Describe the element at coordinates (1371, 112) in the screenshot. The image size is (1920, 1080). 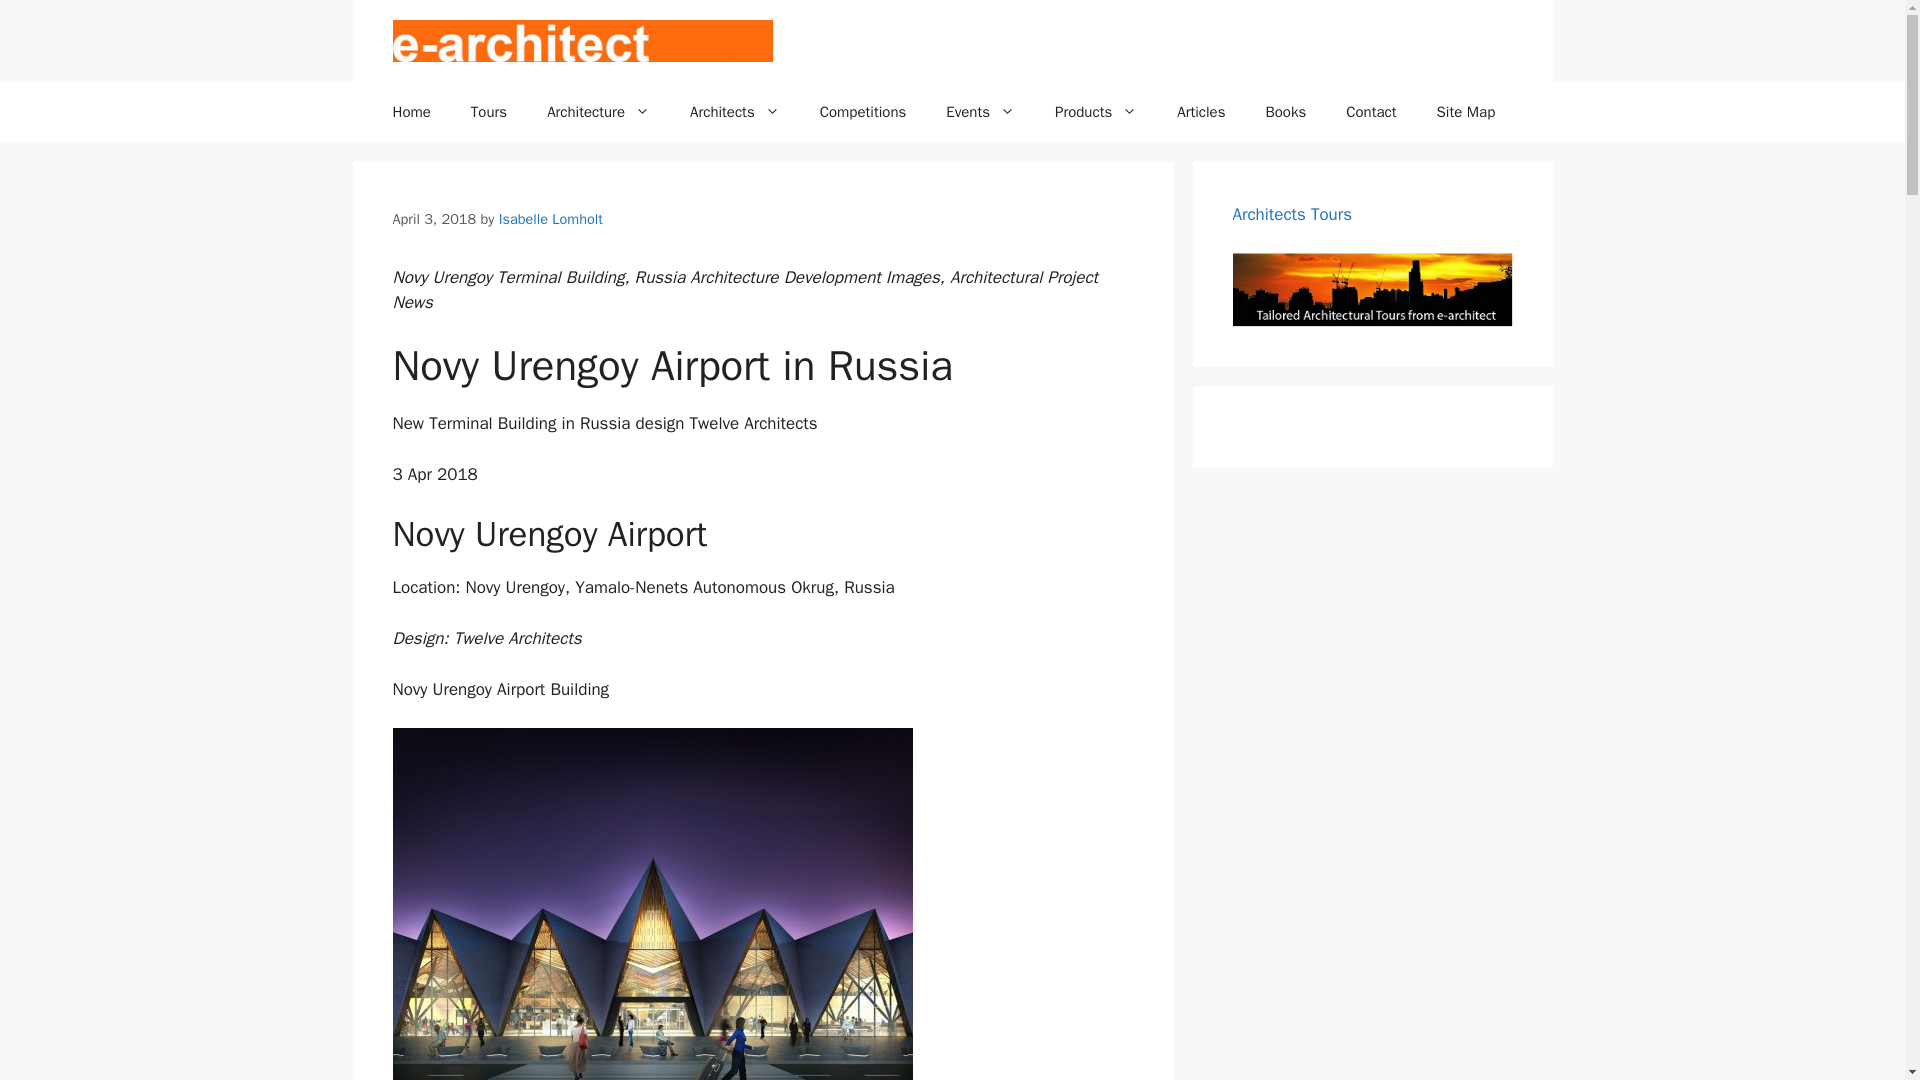
I see `Contact` at that location.